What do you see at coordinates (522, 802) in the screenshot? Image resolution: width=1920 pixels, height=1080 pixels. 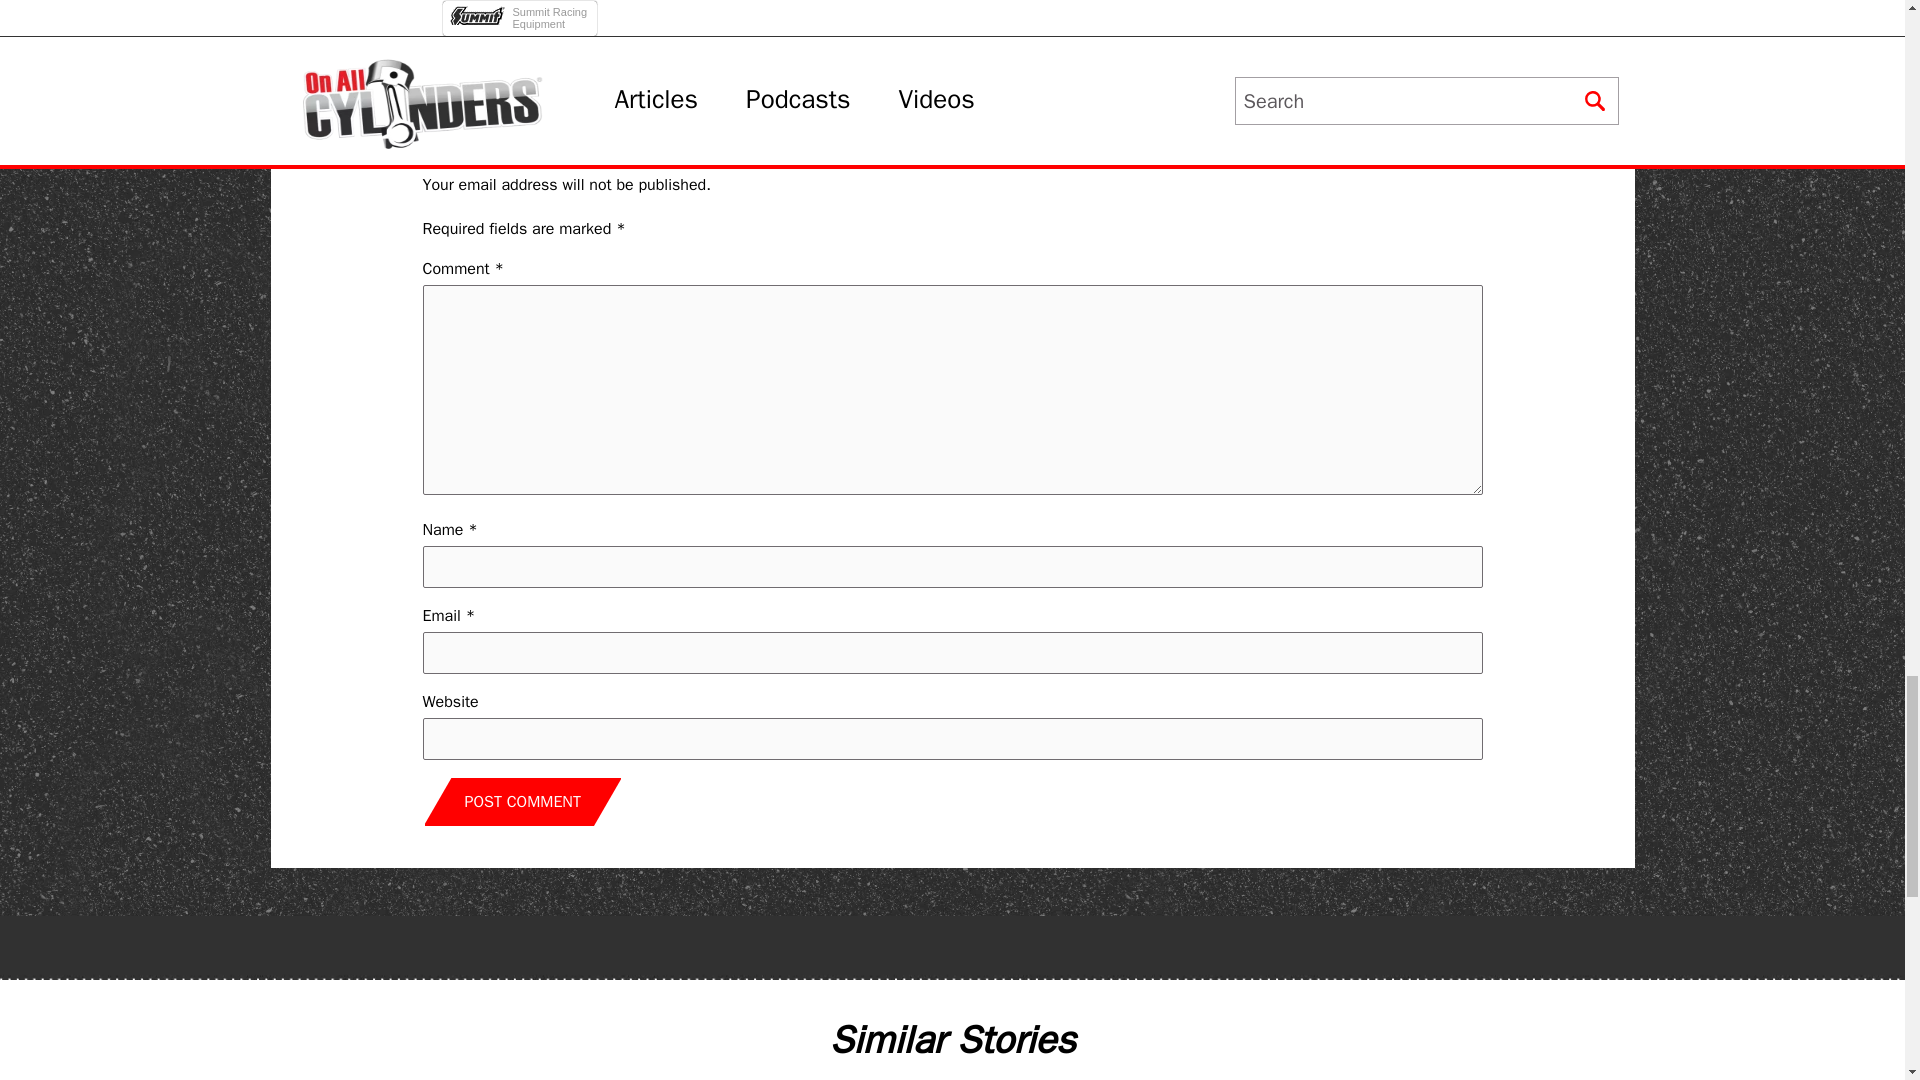 I see `Post Comment` at bounding box center [522, 802].